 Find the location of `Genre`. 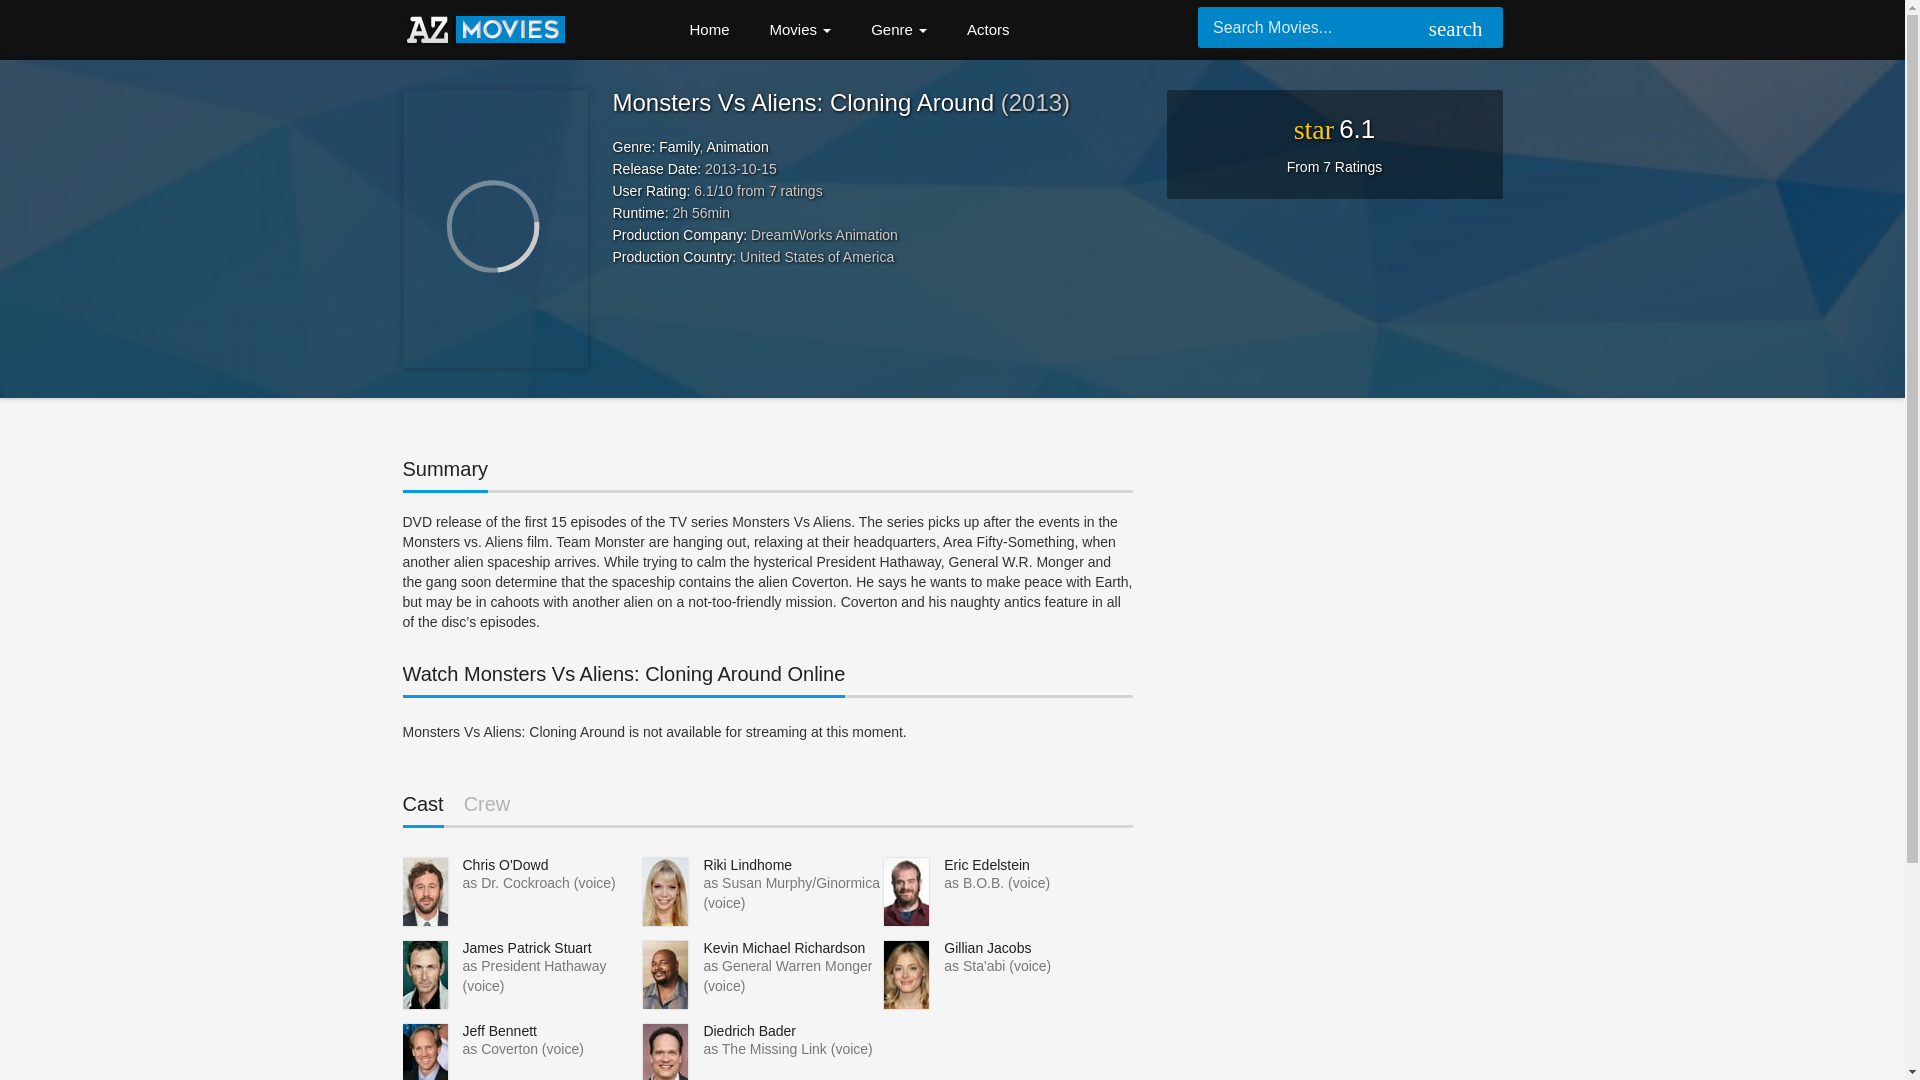

Genre is located at coordinates (898, 30).